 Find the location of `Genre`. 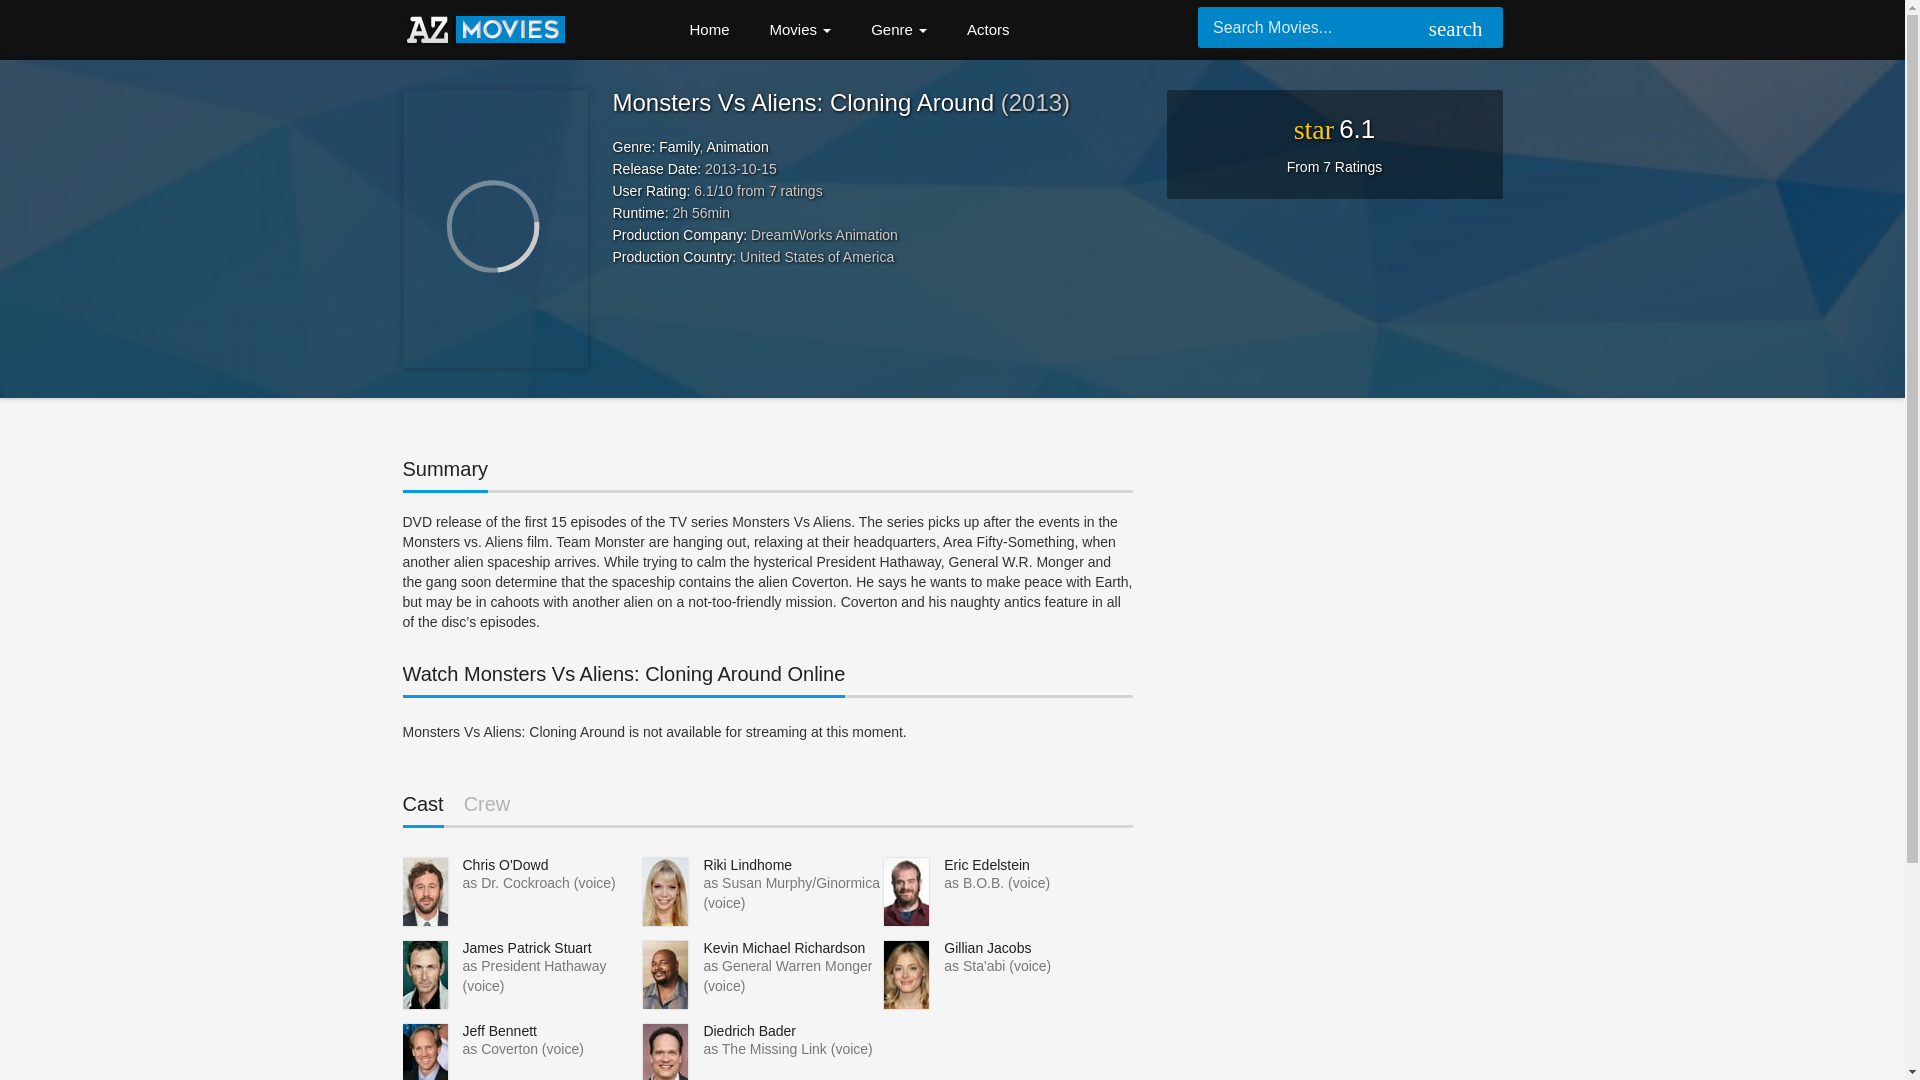

Genre is located at coordinates (898, 30).